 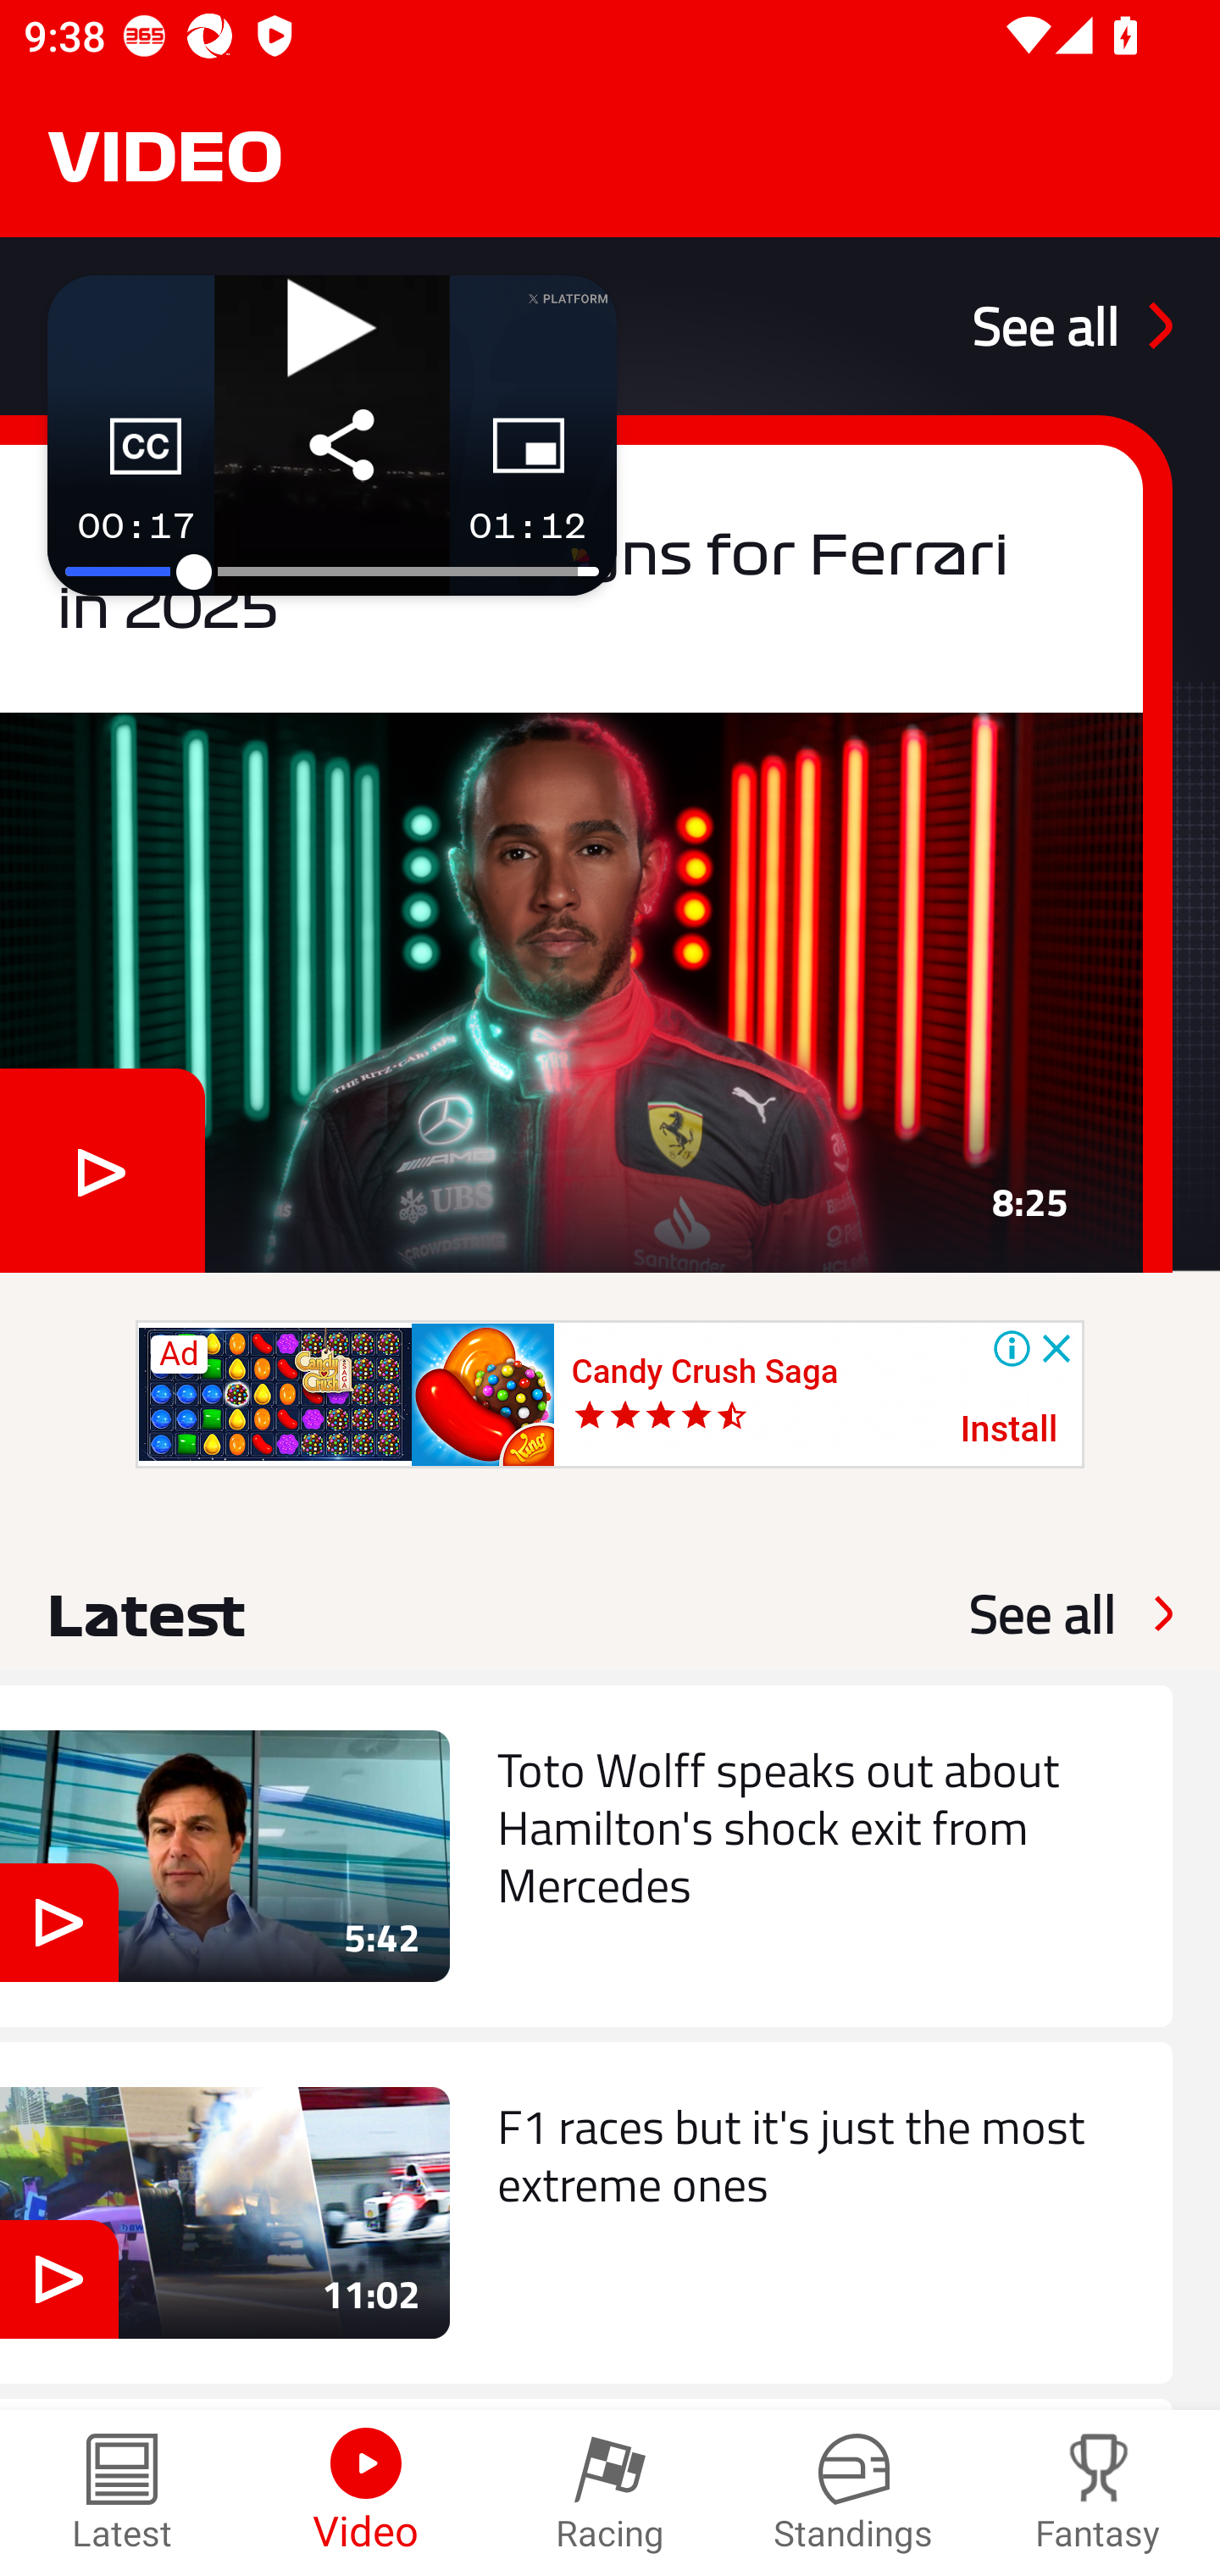 What do you see at coordinates (610, 2493) in the screenshot?
I see `Racing` at bounding box center [610, 2493].